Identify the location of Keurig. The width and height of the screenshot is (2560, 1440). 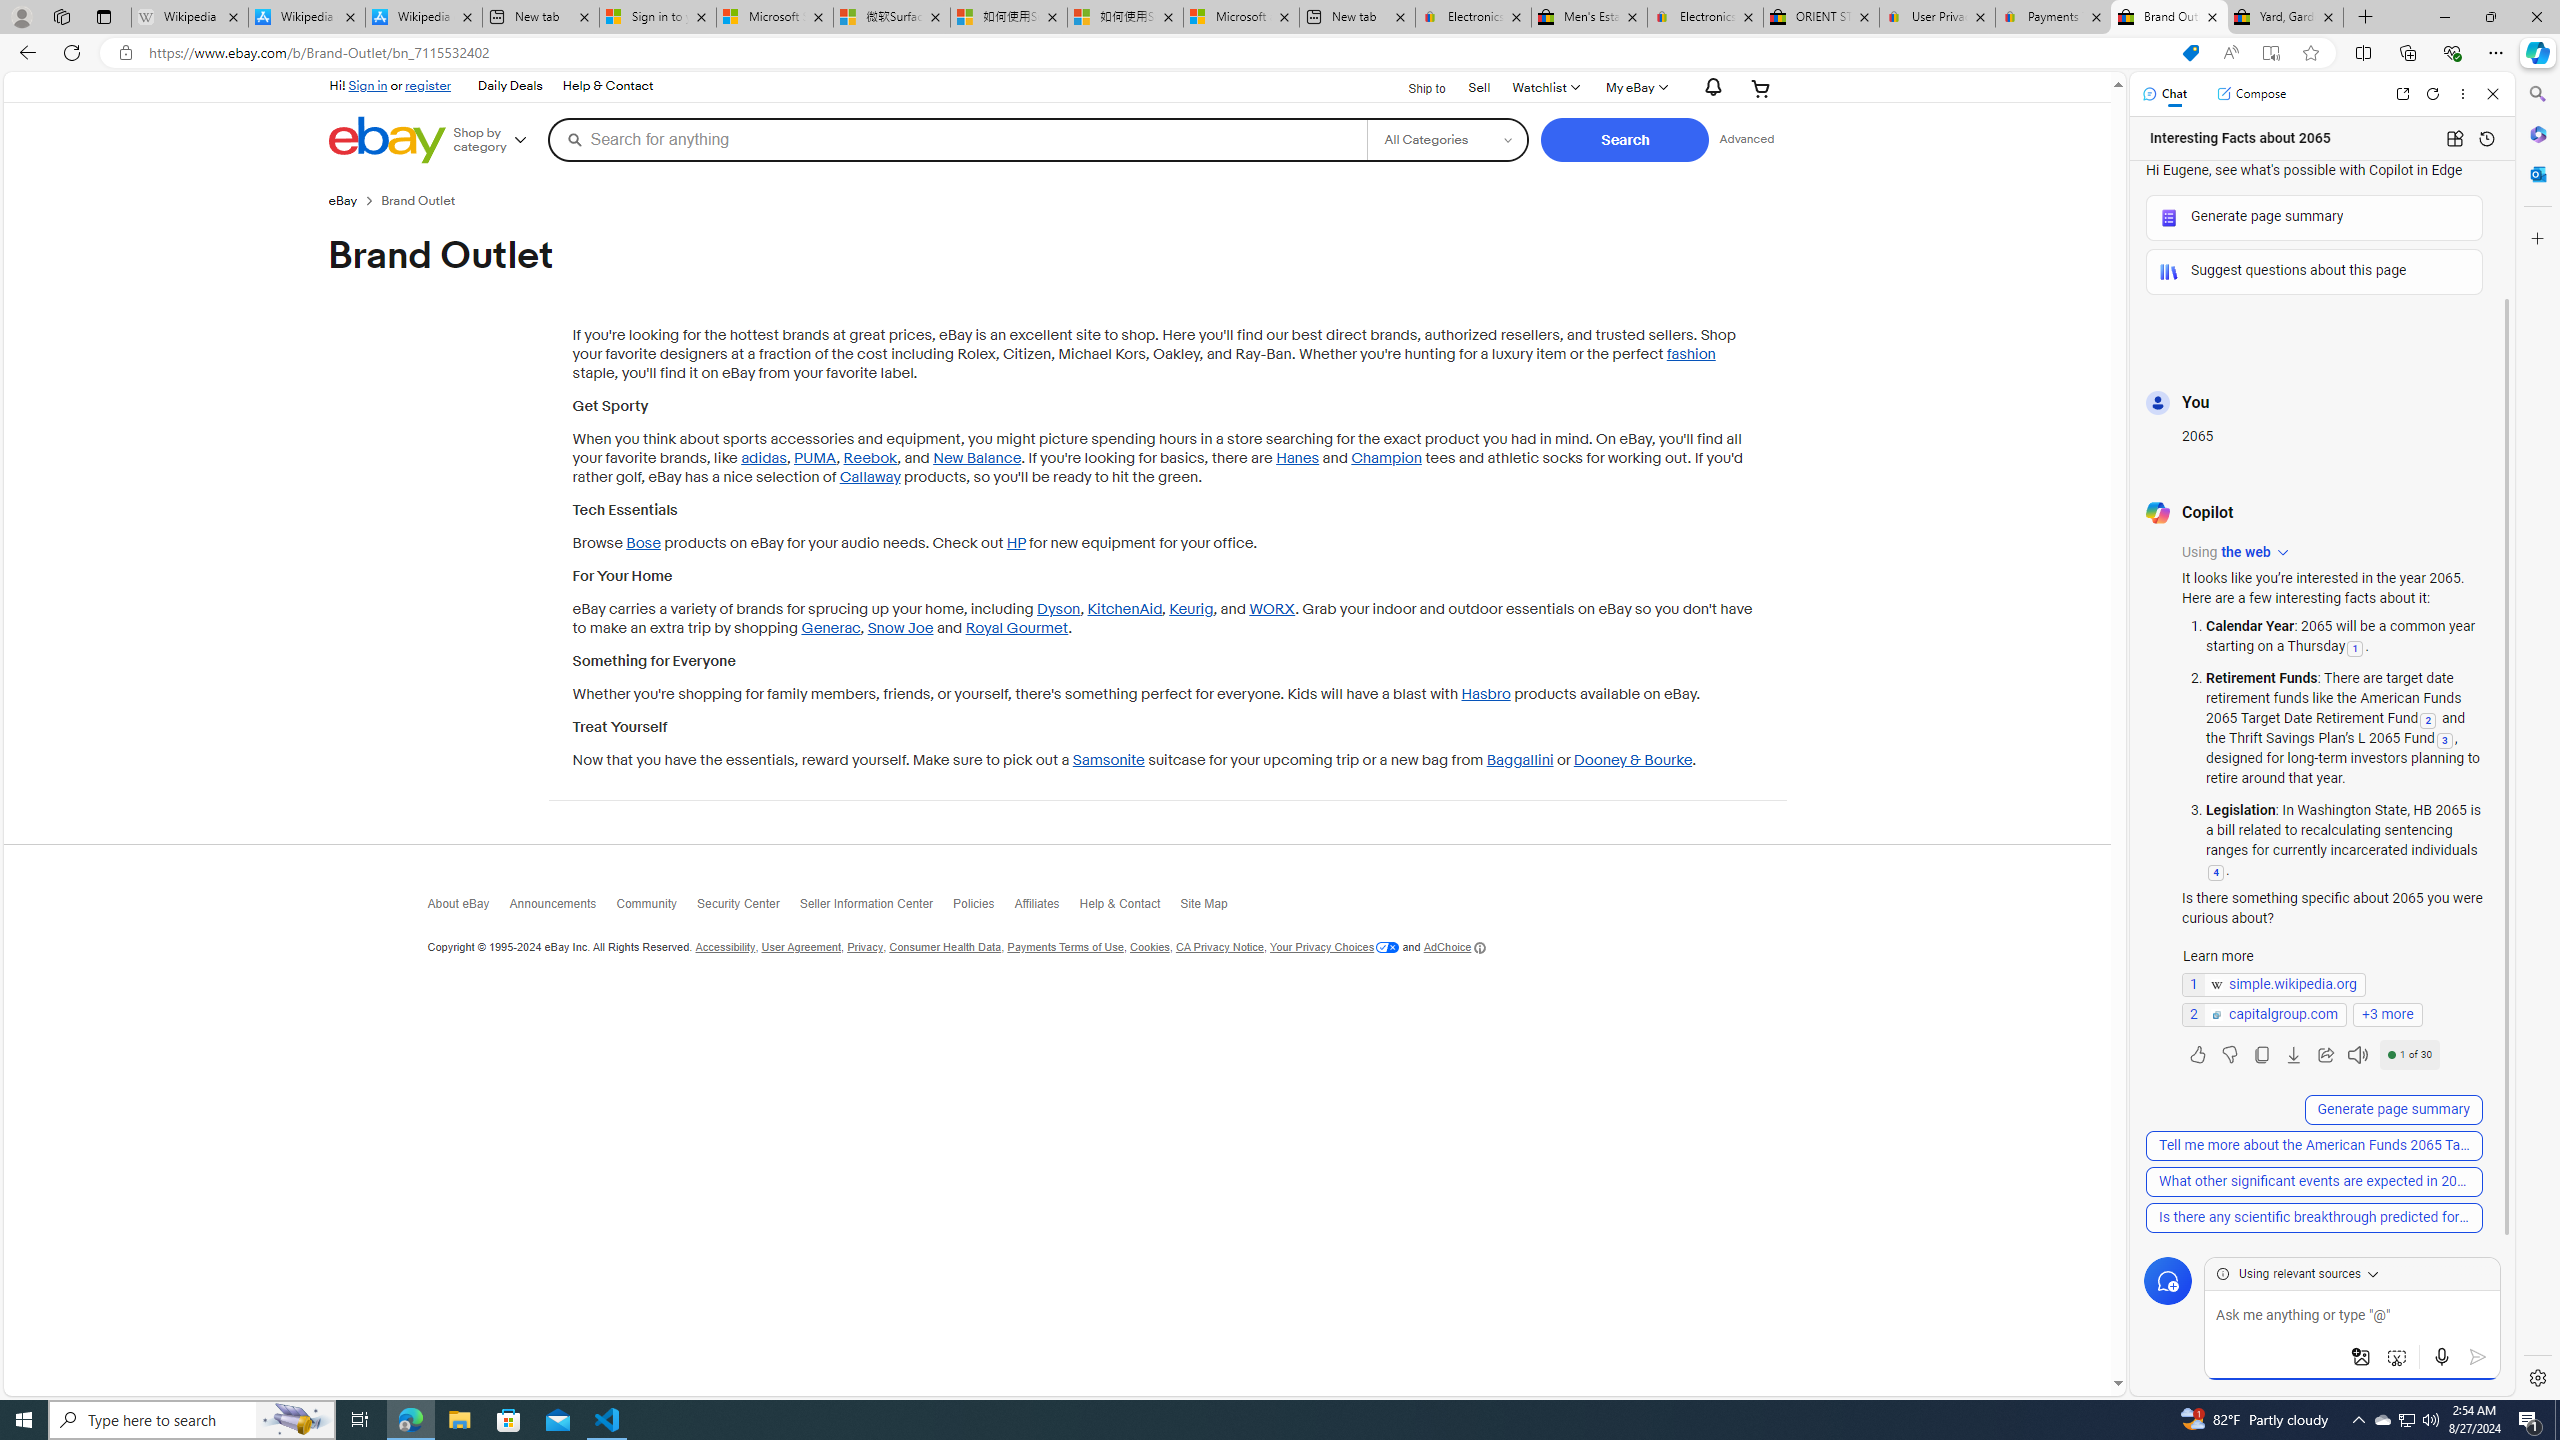
(1191, 610).